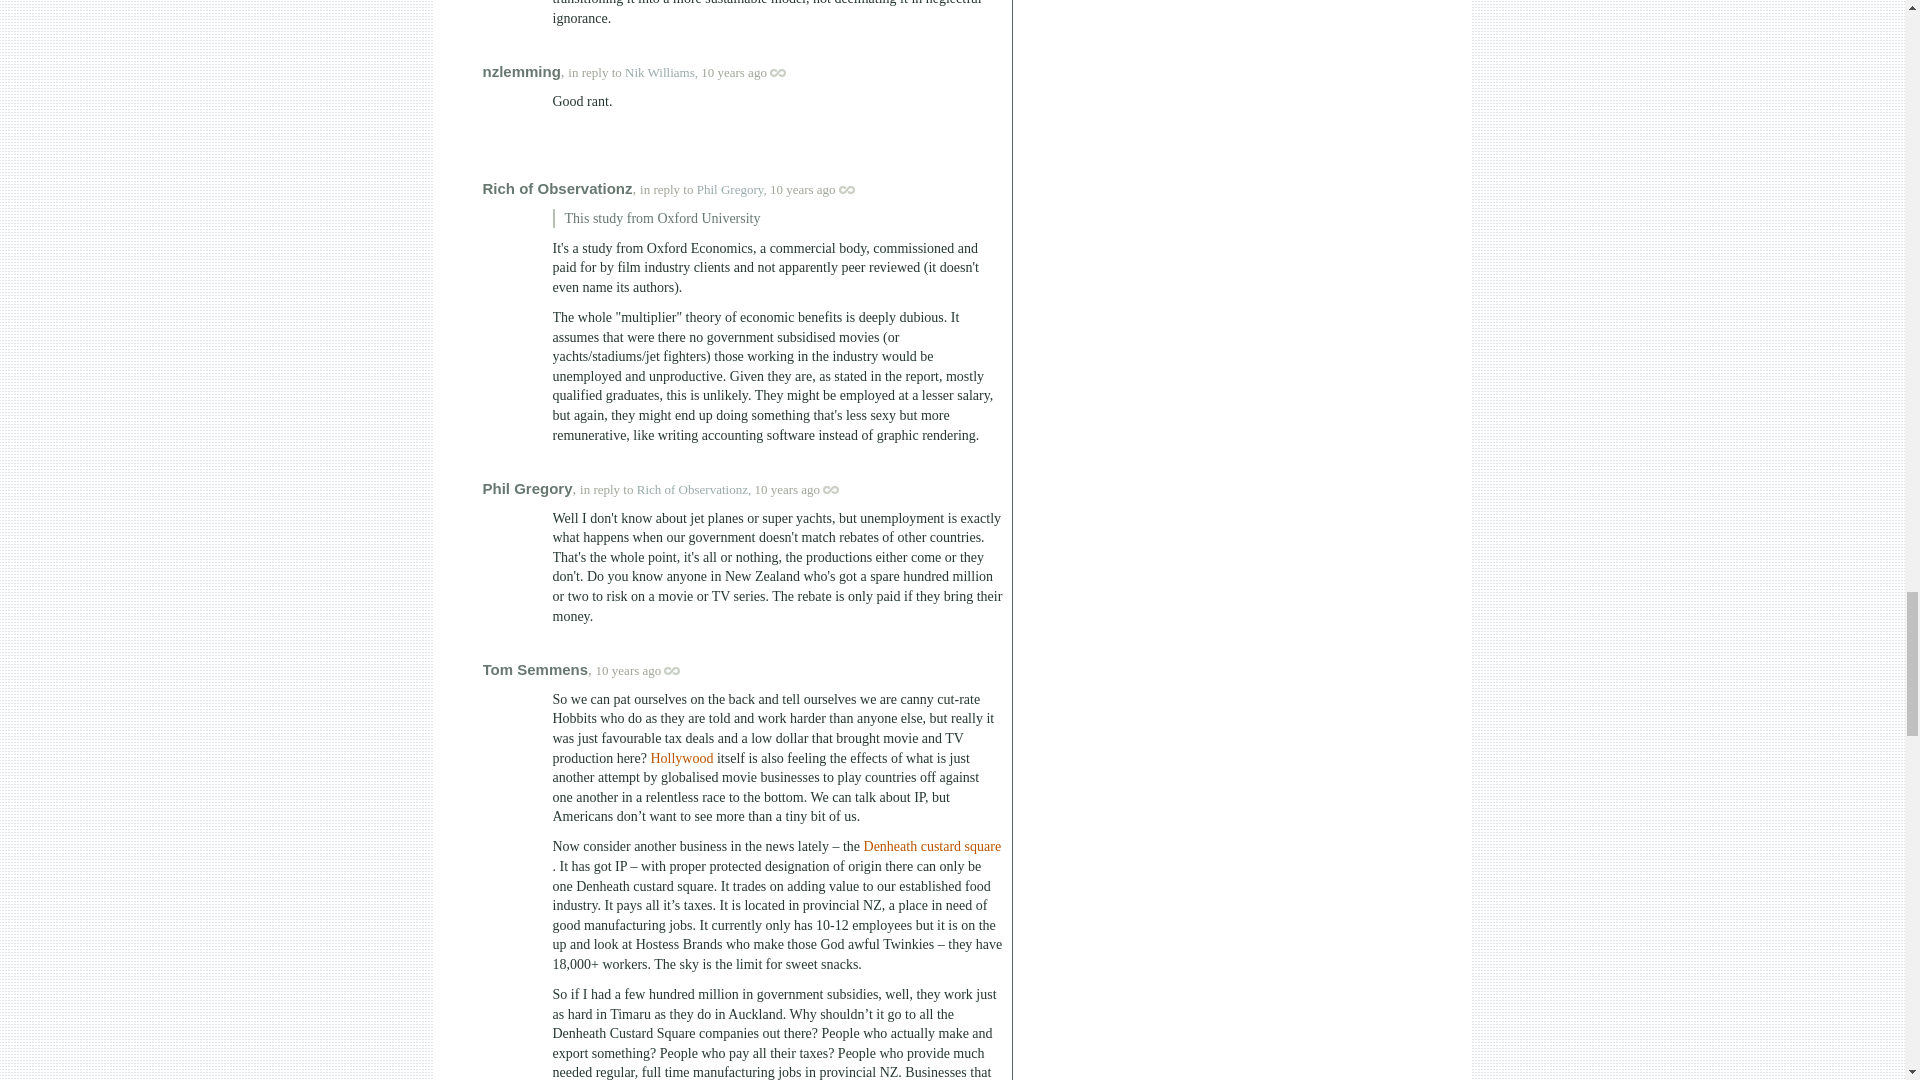 The height and width of the screenshot is (1080, 1920). Describe the element at coordinates (786, 488) in the screenshot. I see `15:08 Oct 28, 2013` at that location.